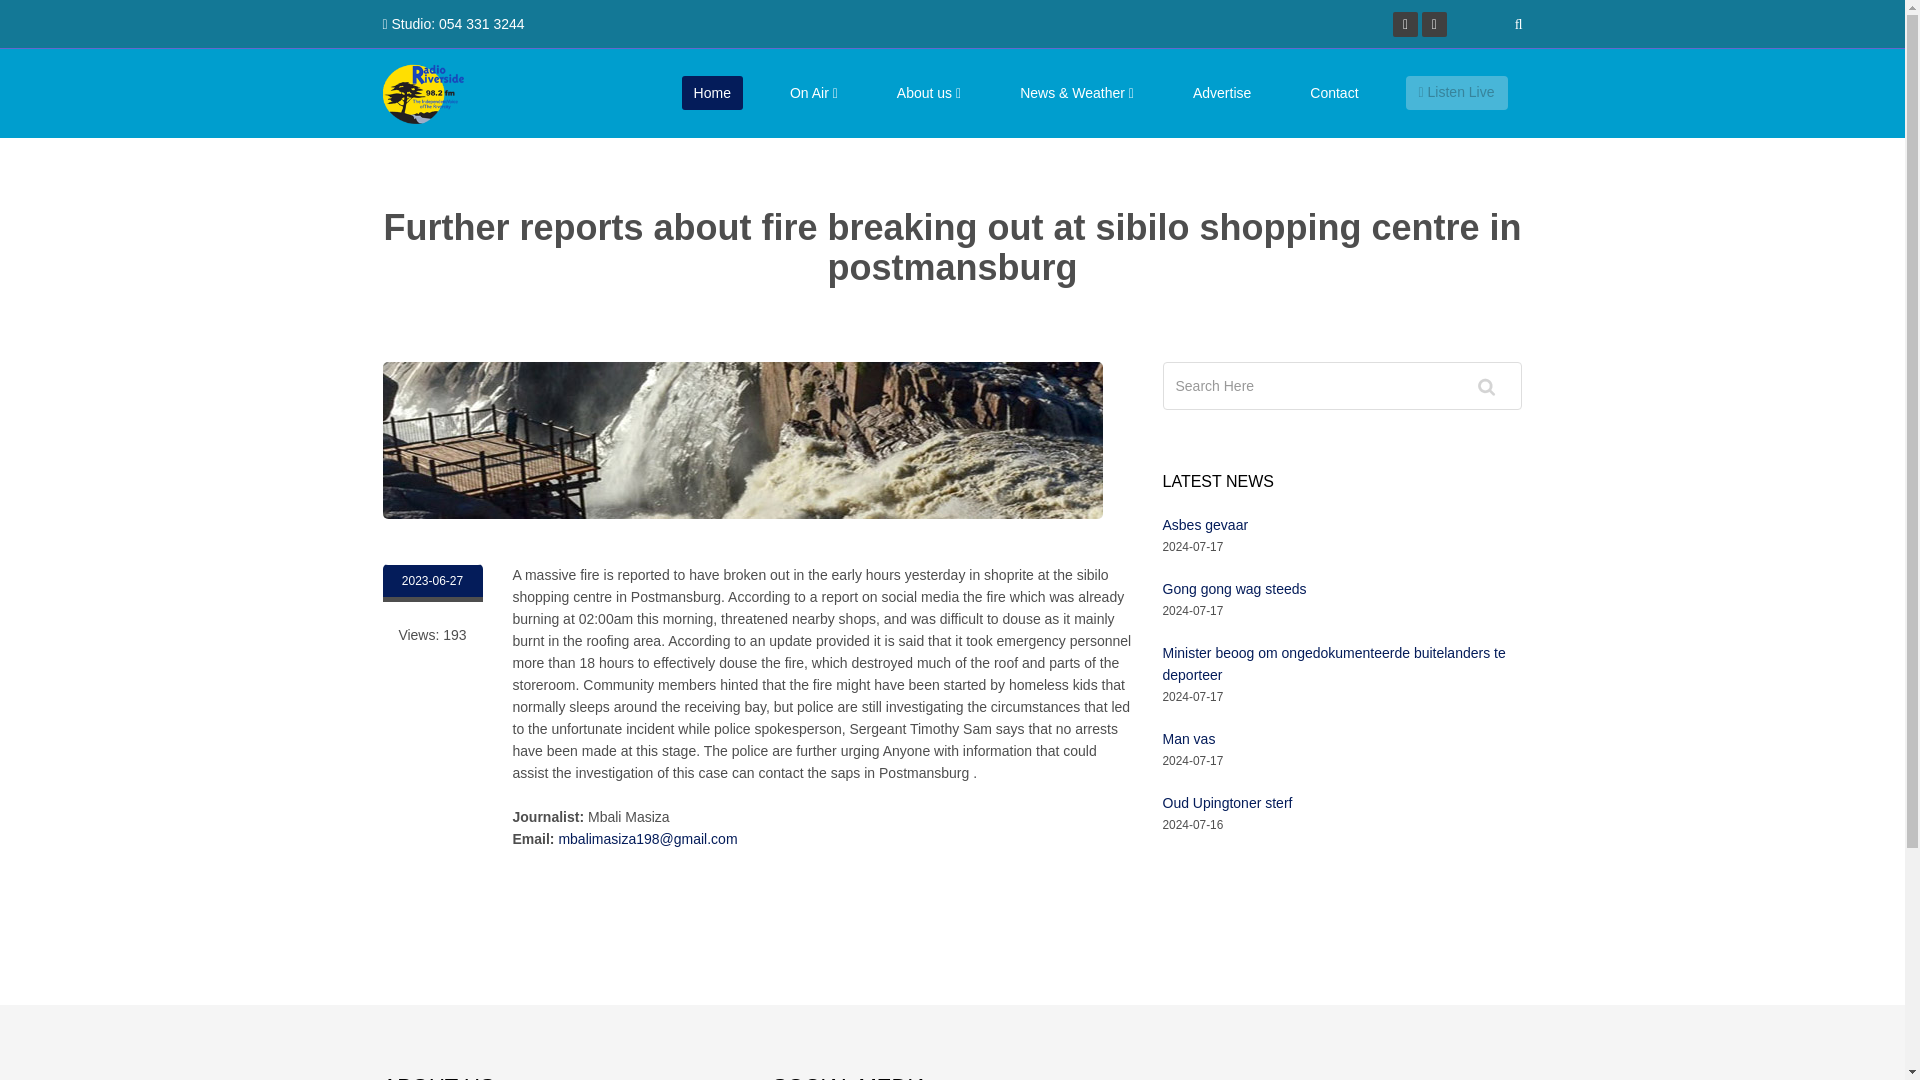 This screenshot has height=1080, width=1920. What do you see at coordinates (1204, 525) in the screenshot?
I see `Asbes gevaar` at bounding box center [1204, 525].